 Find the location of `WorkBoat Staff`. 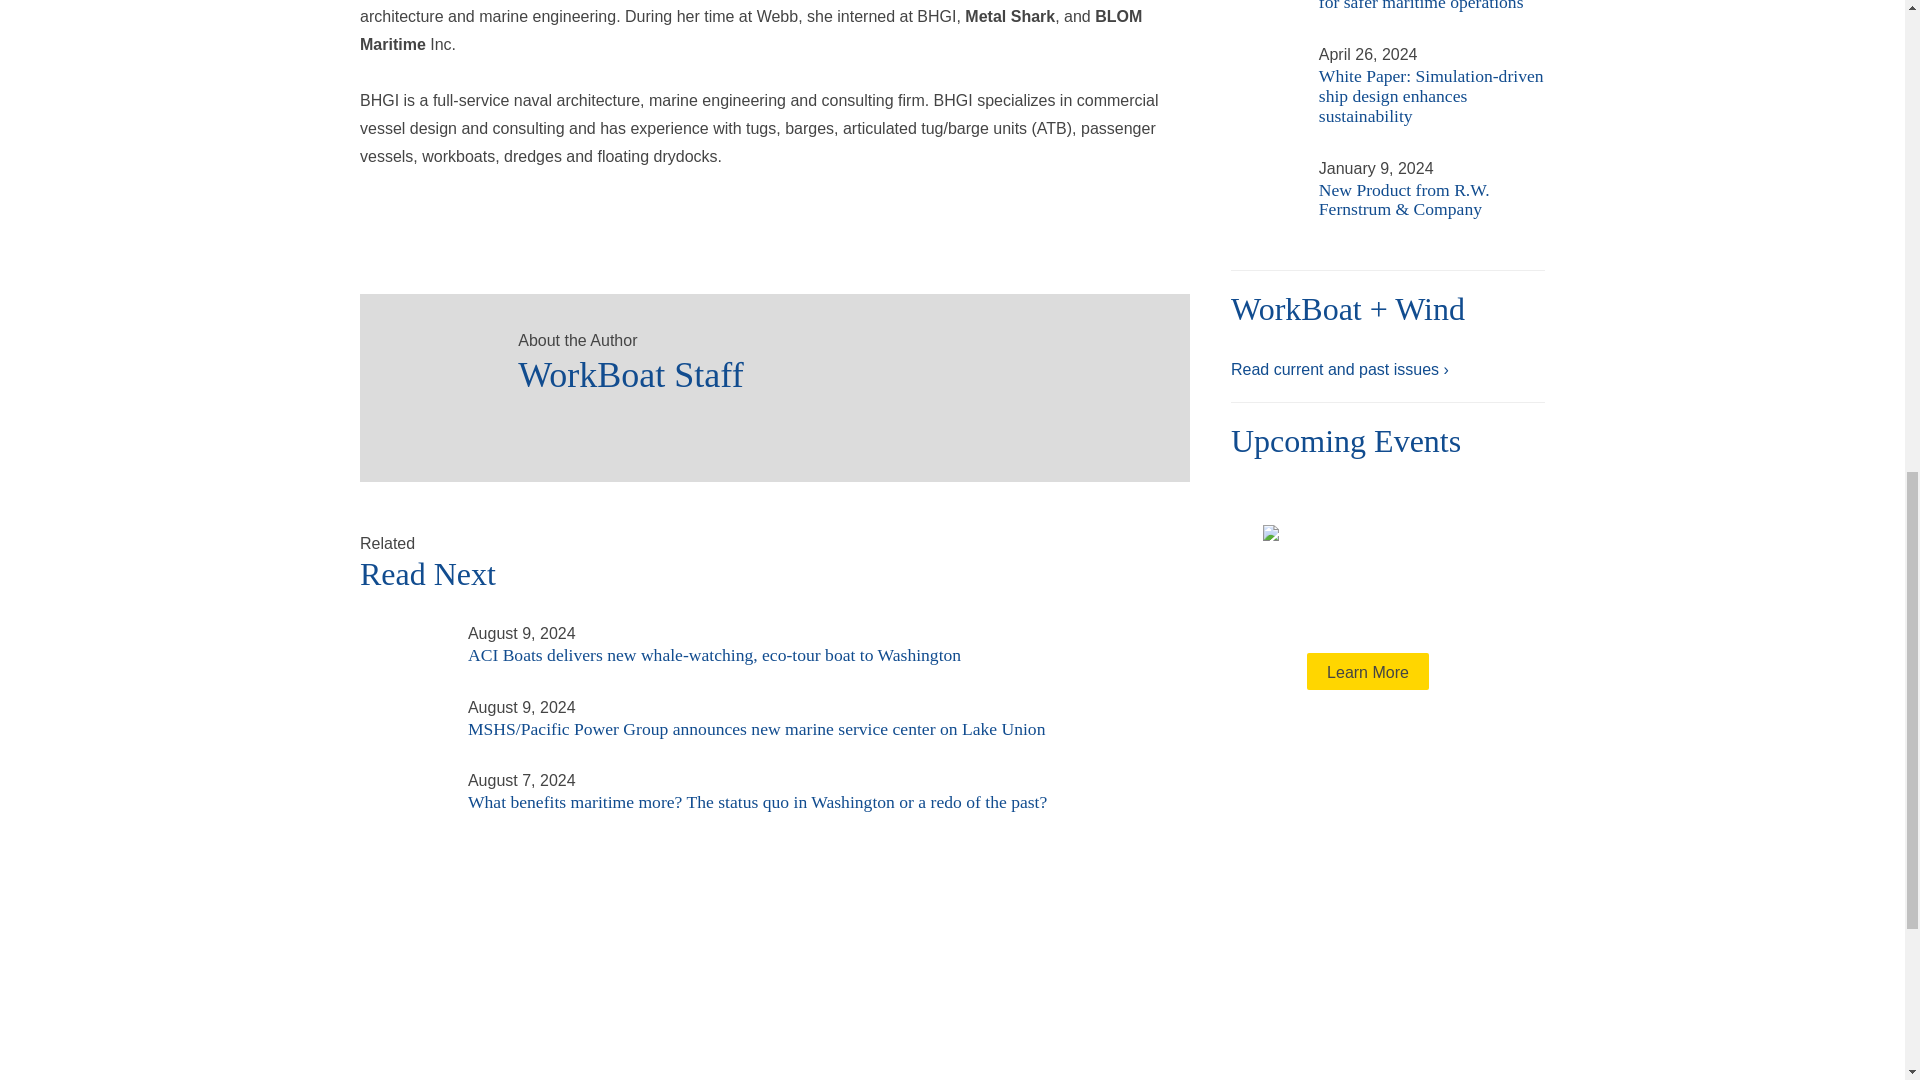

WorkBoat Staff is located at coordinates (430, 364).